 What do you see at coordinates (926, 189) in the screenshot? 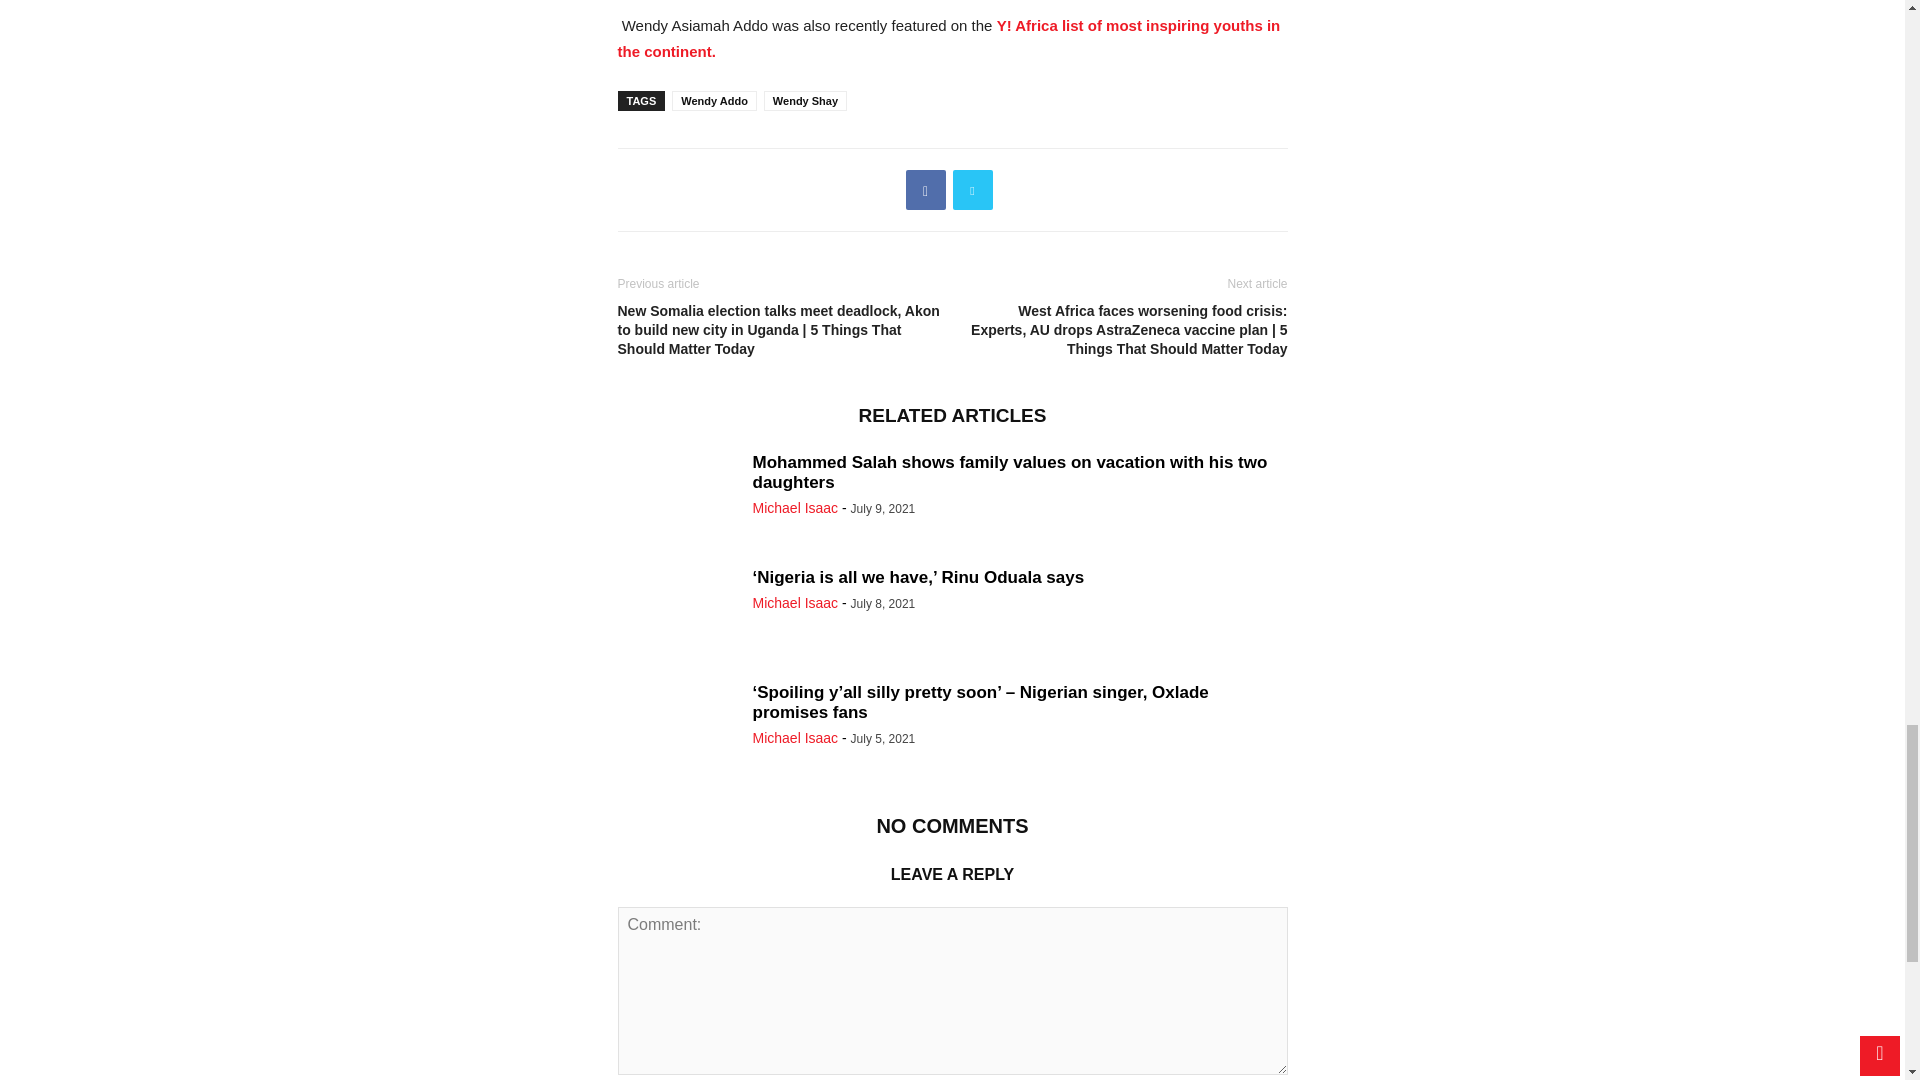
I see `Facebook` at bounding box center [926, 189].